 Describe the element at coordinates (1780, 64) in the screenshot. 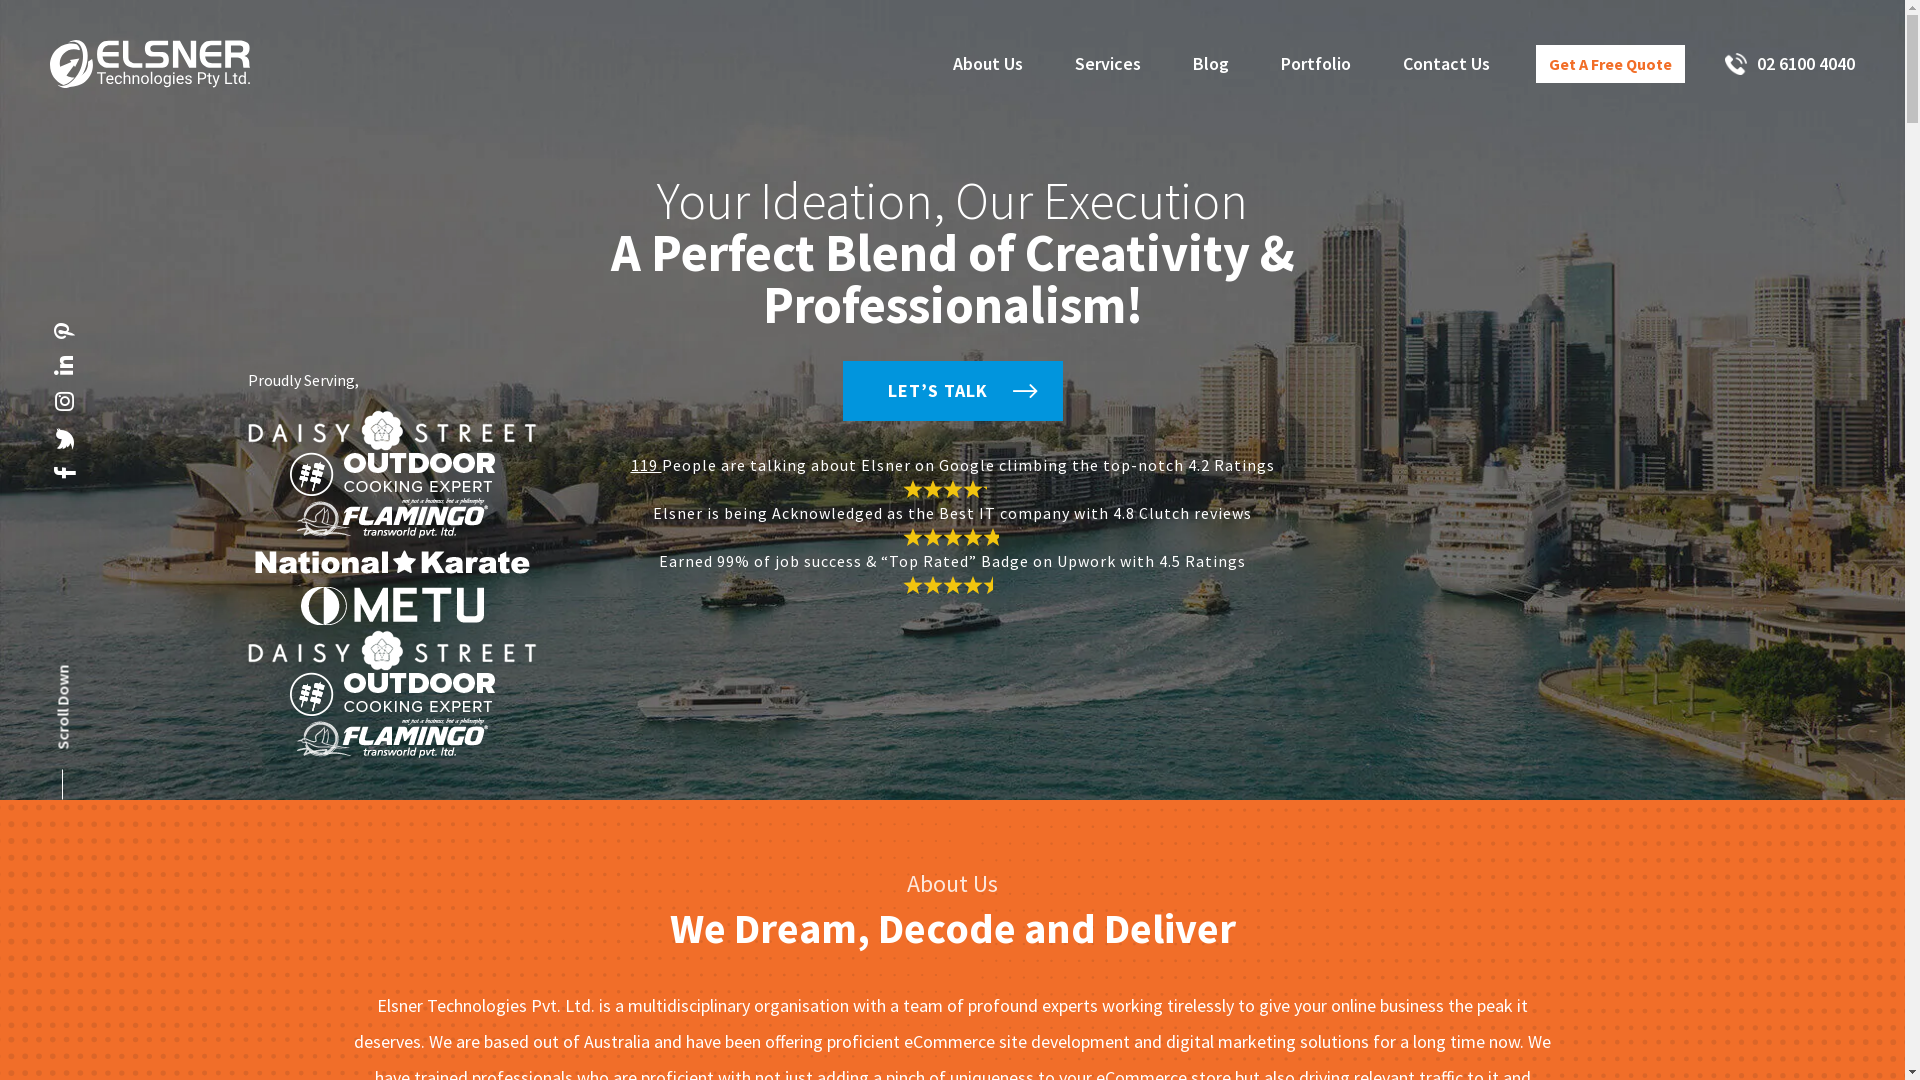

I see `02 6100 4040` at that location.